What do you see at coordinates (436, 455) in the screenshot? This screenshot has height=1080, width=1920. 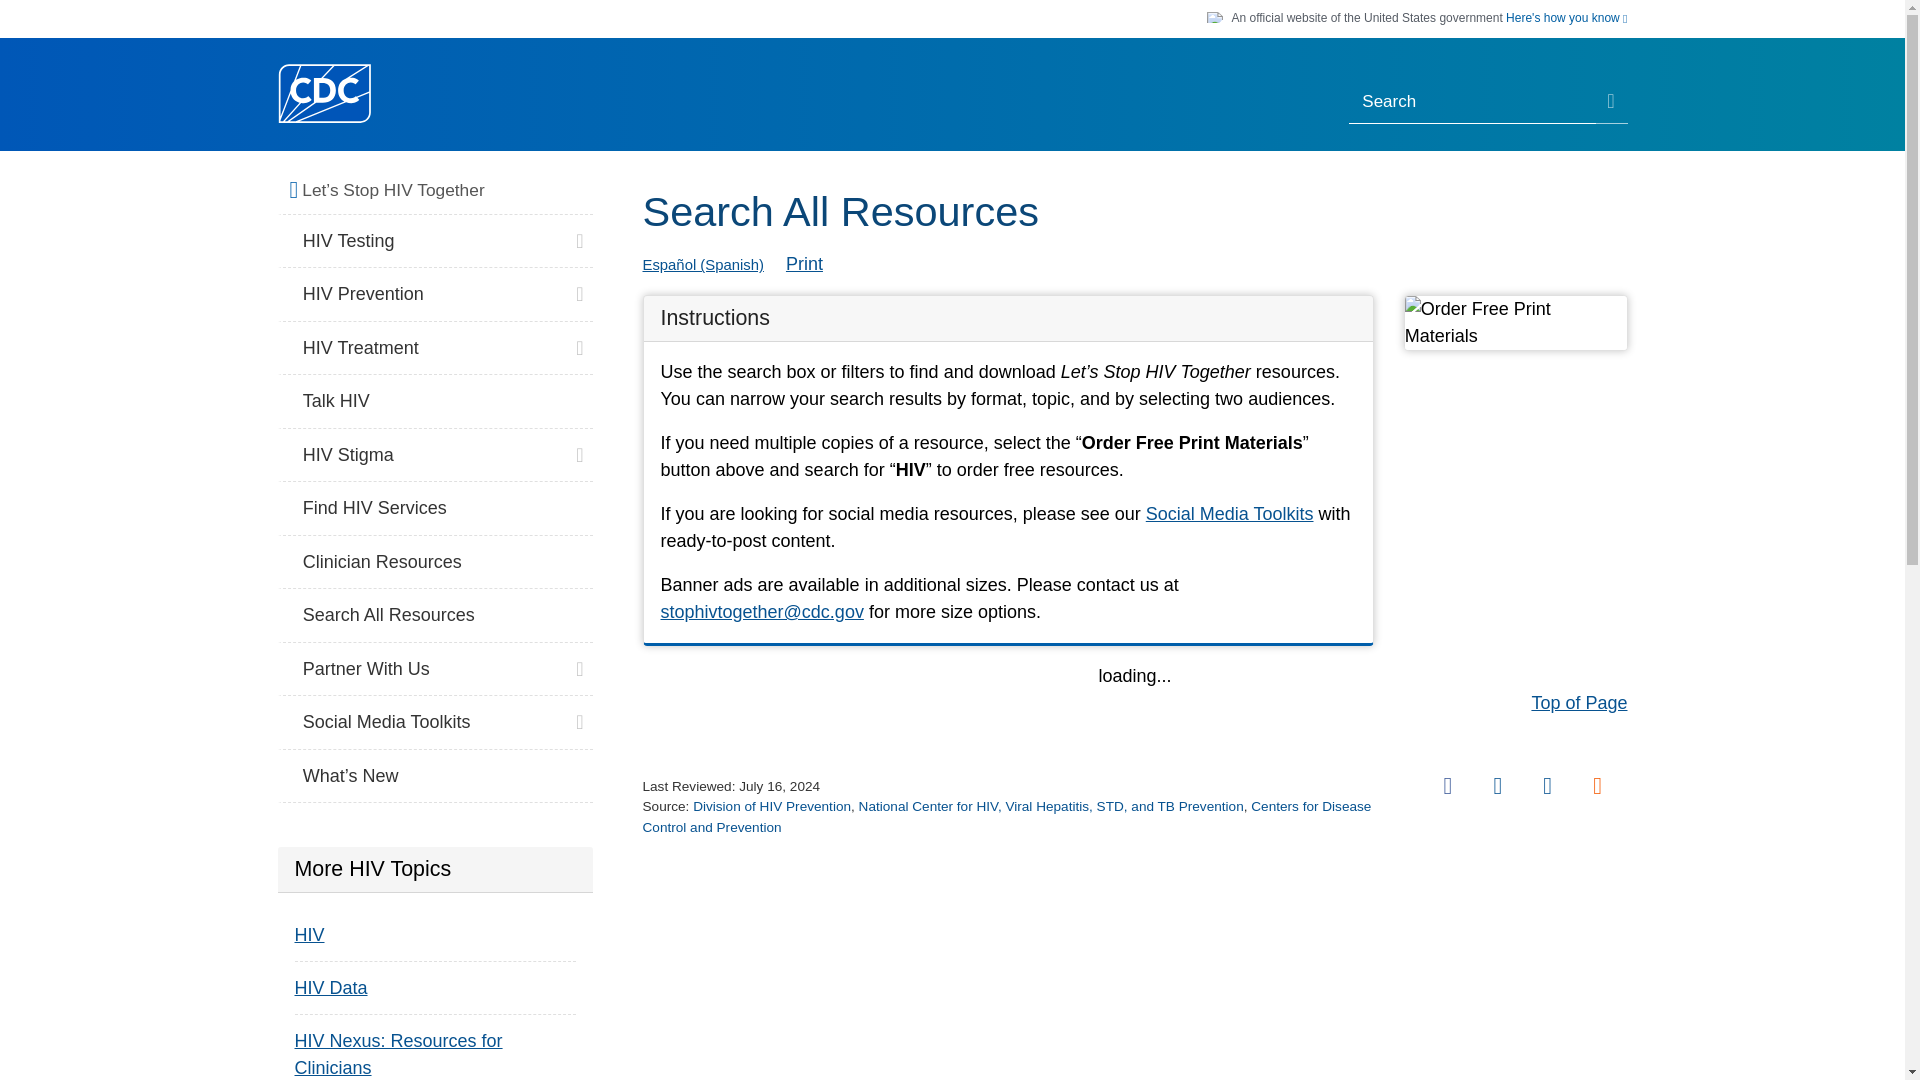 I see `HIV Stigma` at bounding box center [436, 455].